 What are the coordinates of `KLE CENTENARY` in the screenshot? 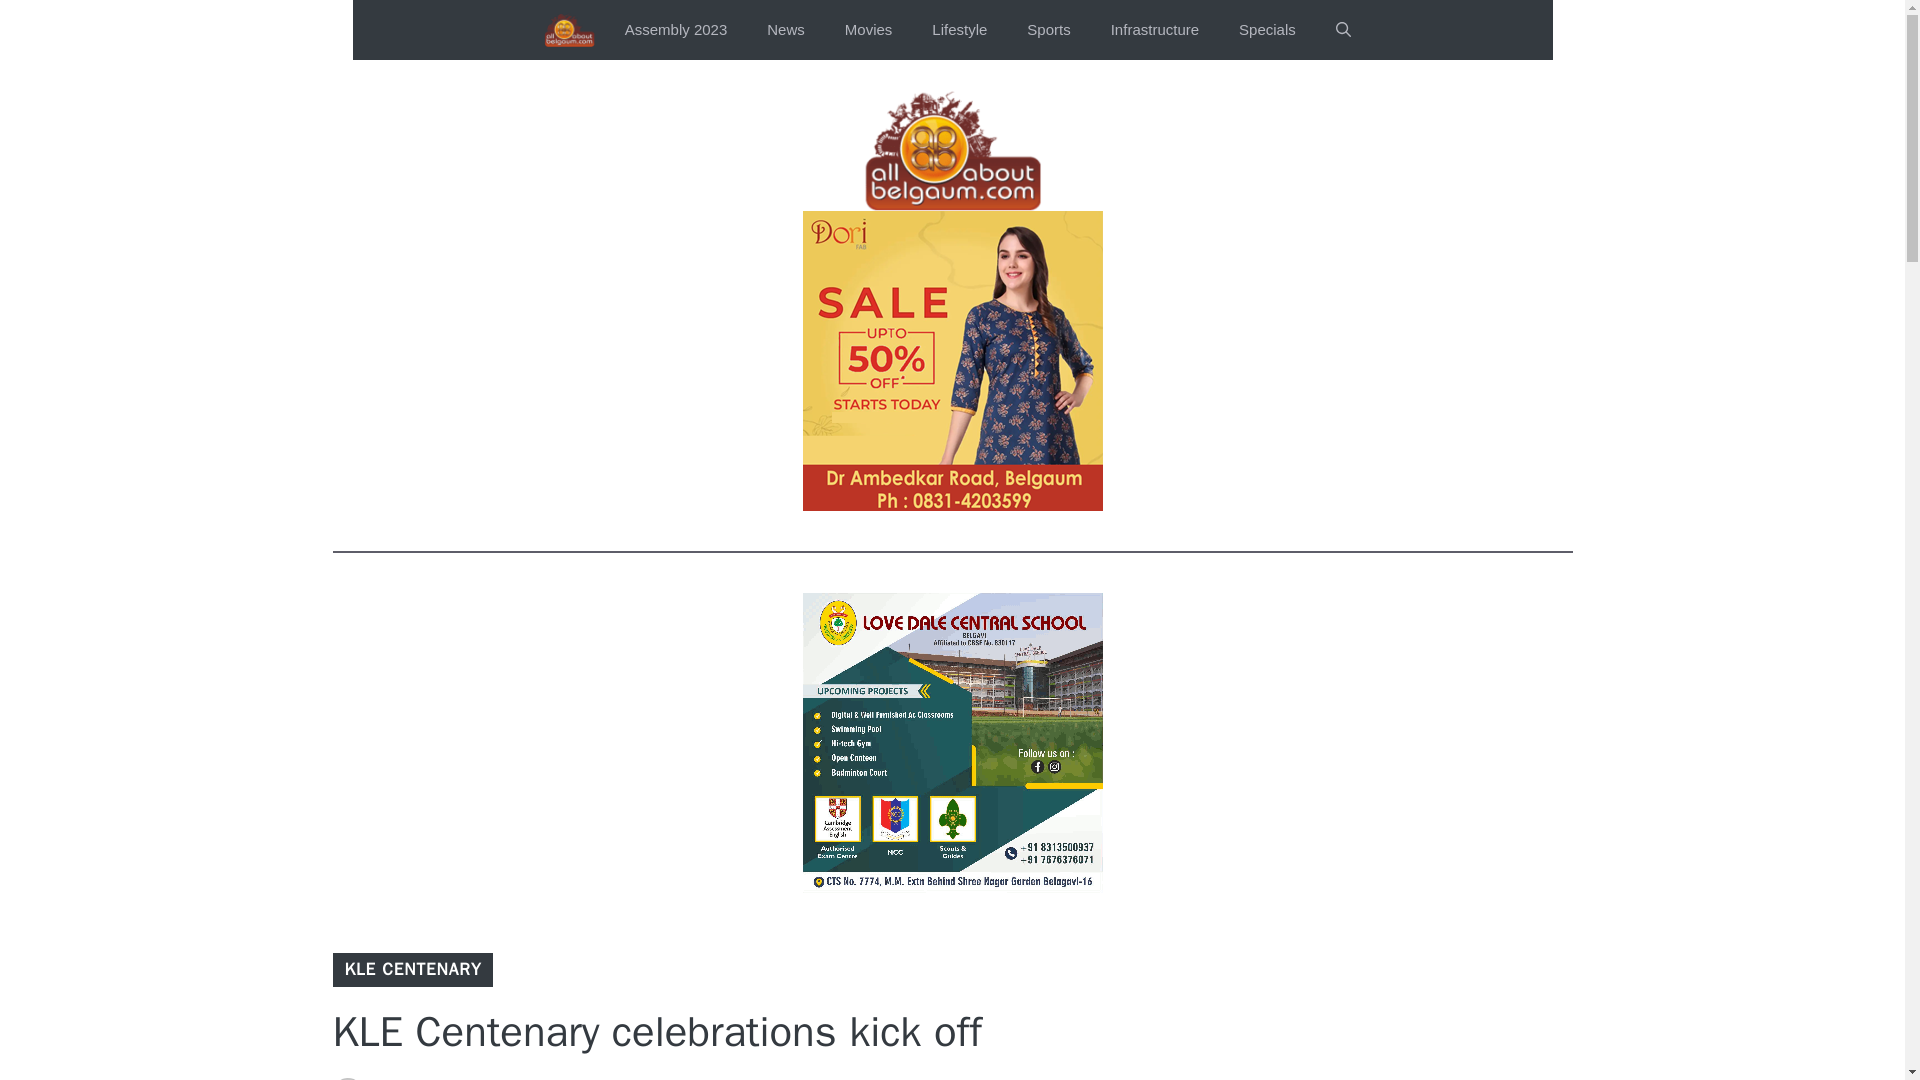 It's located at (412, 969).